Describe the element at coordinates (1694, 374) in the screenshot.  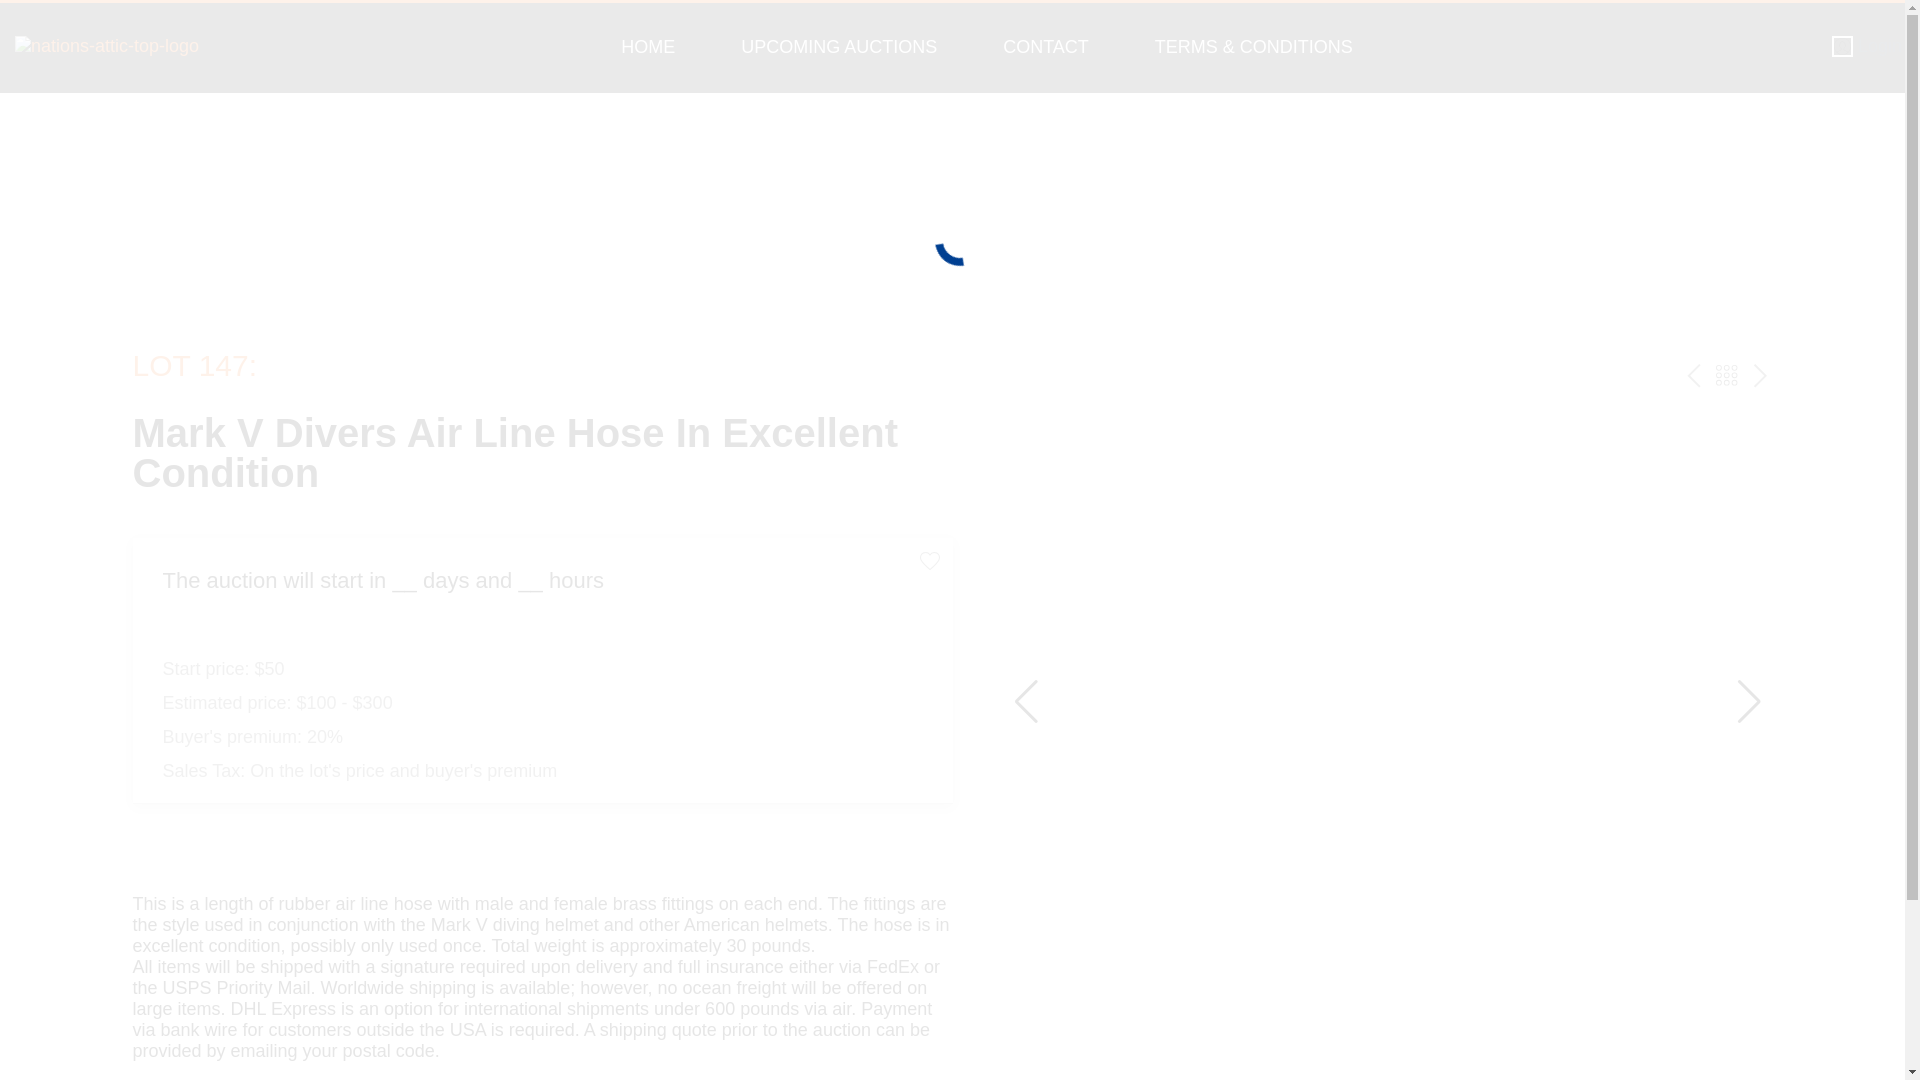
I see `PREV` at that location.